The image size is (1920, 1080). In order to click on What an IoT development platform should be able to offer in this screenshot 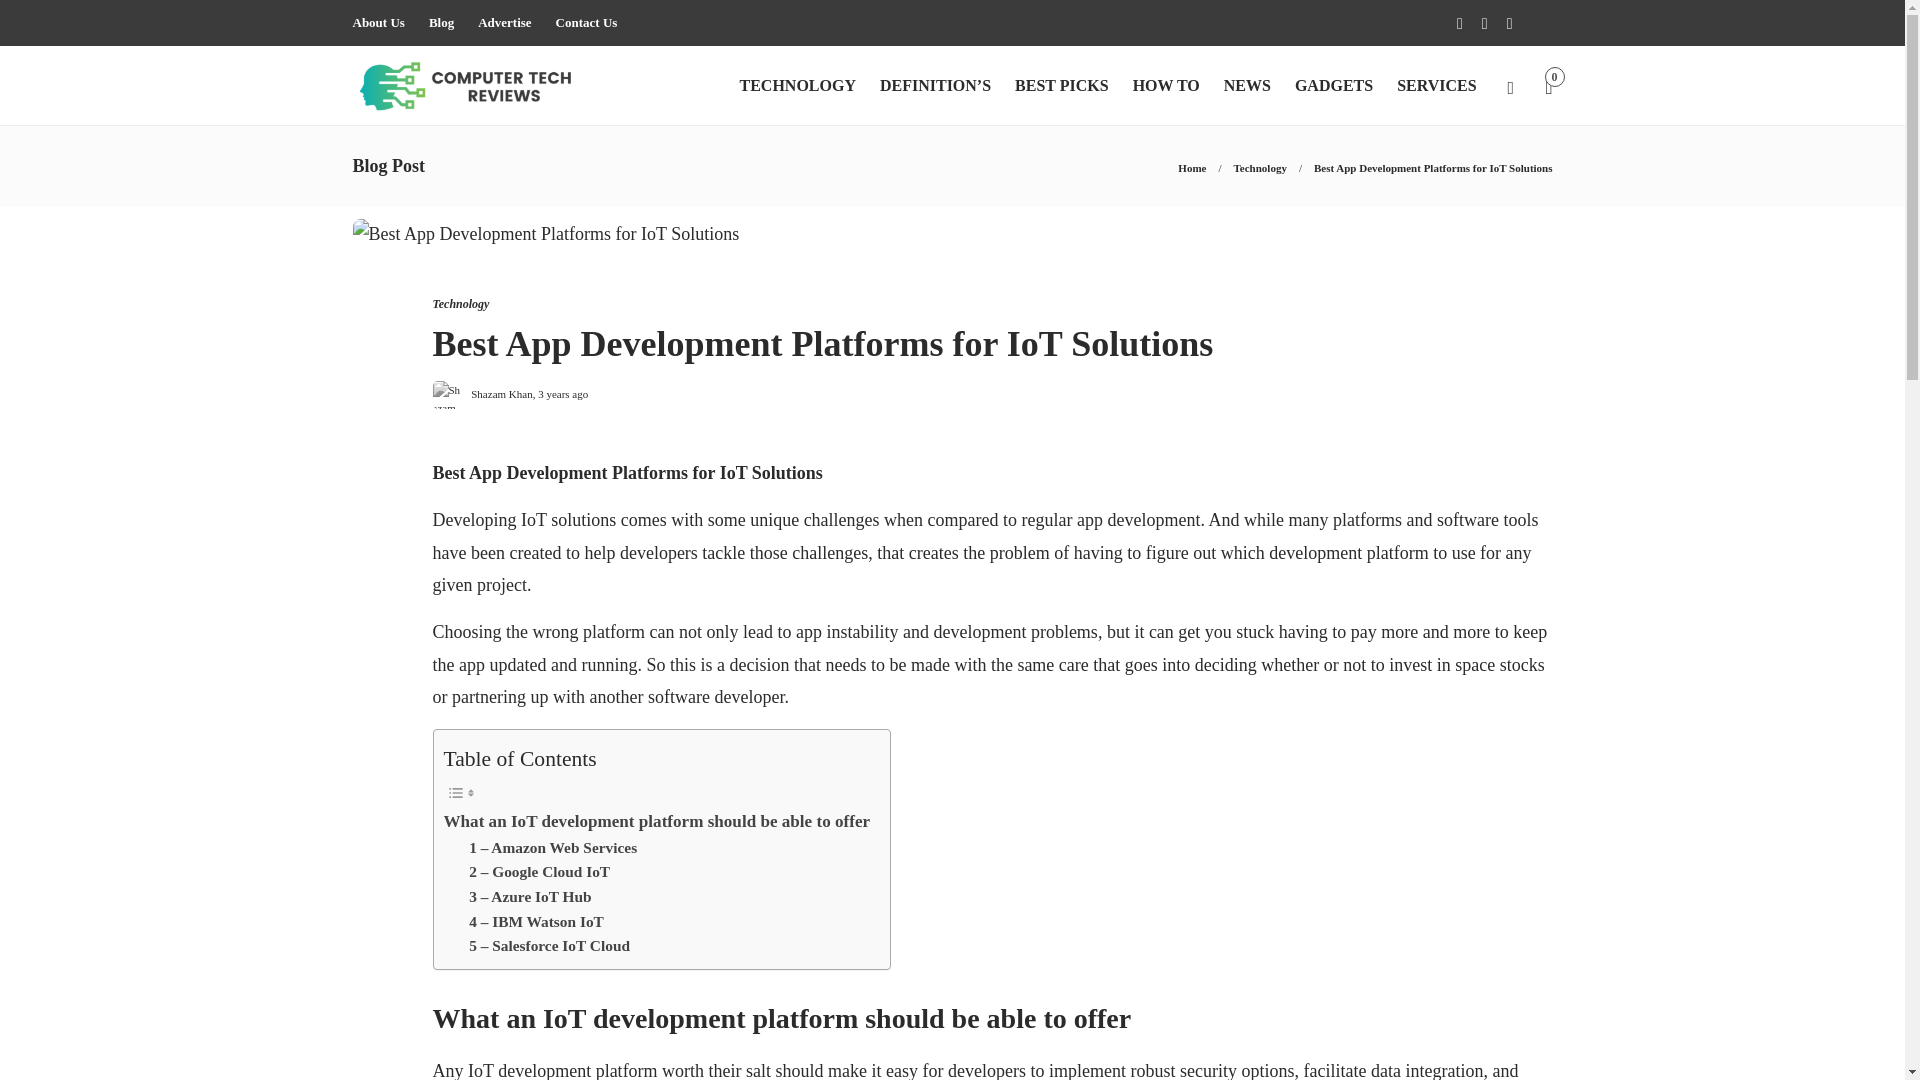, I will do `click(657, 820)`.